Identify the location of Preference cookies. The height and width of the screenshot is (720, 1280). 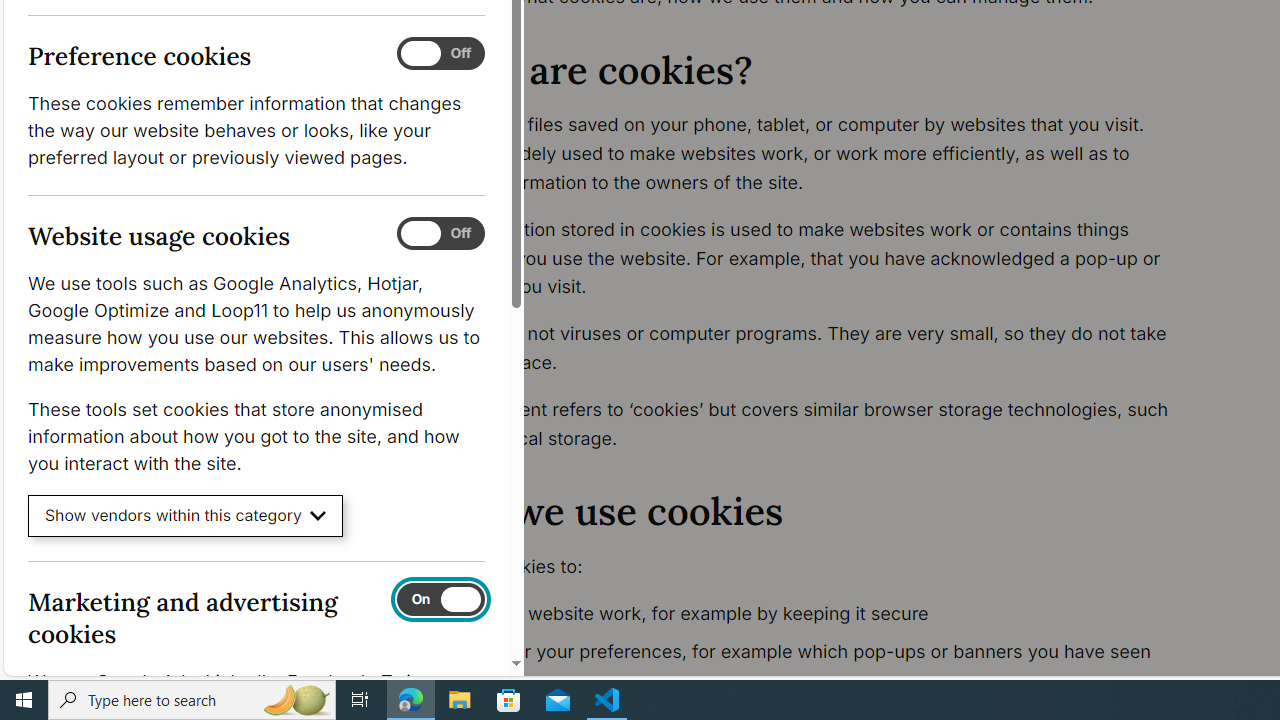
(440, 54).